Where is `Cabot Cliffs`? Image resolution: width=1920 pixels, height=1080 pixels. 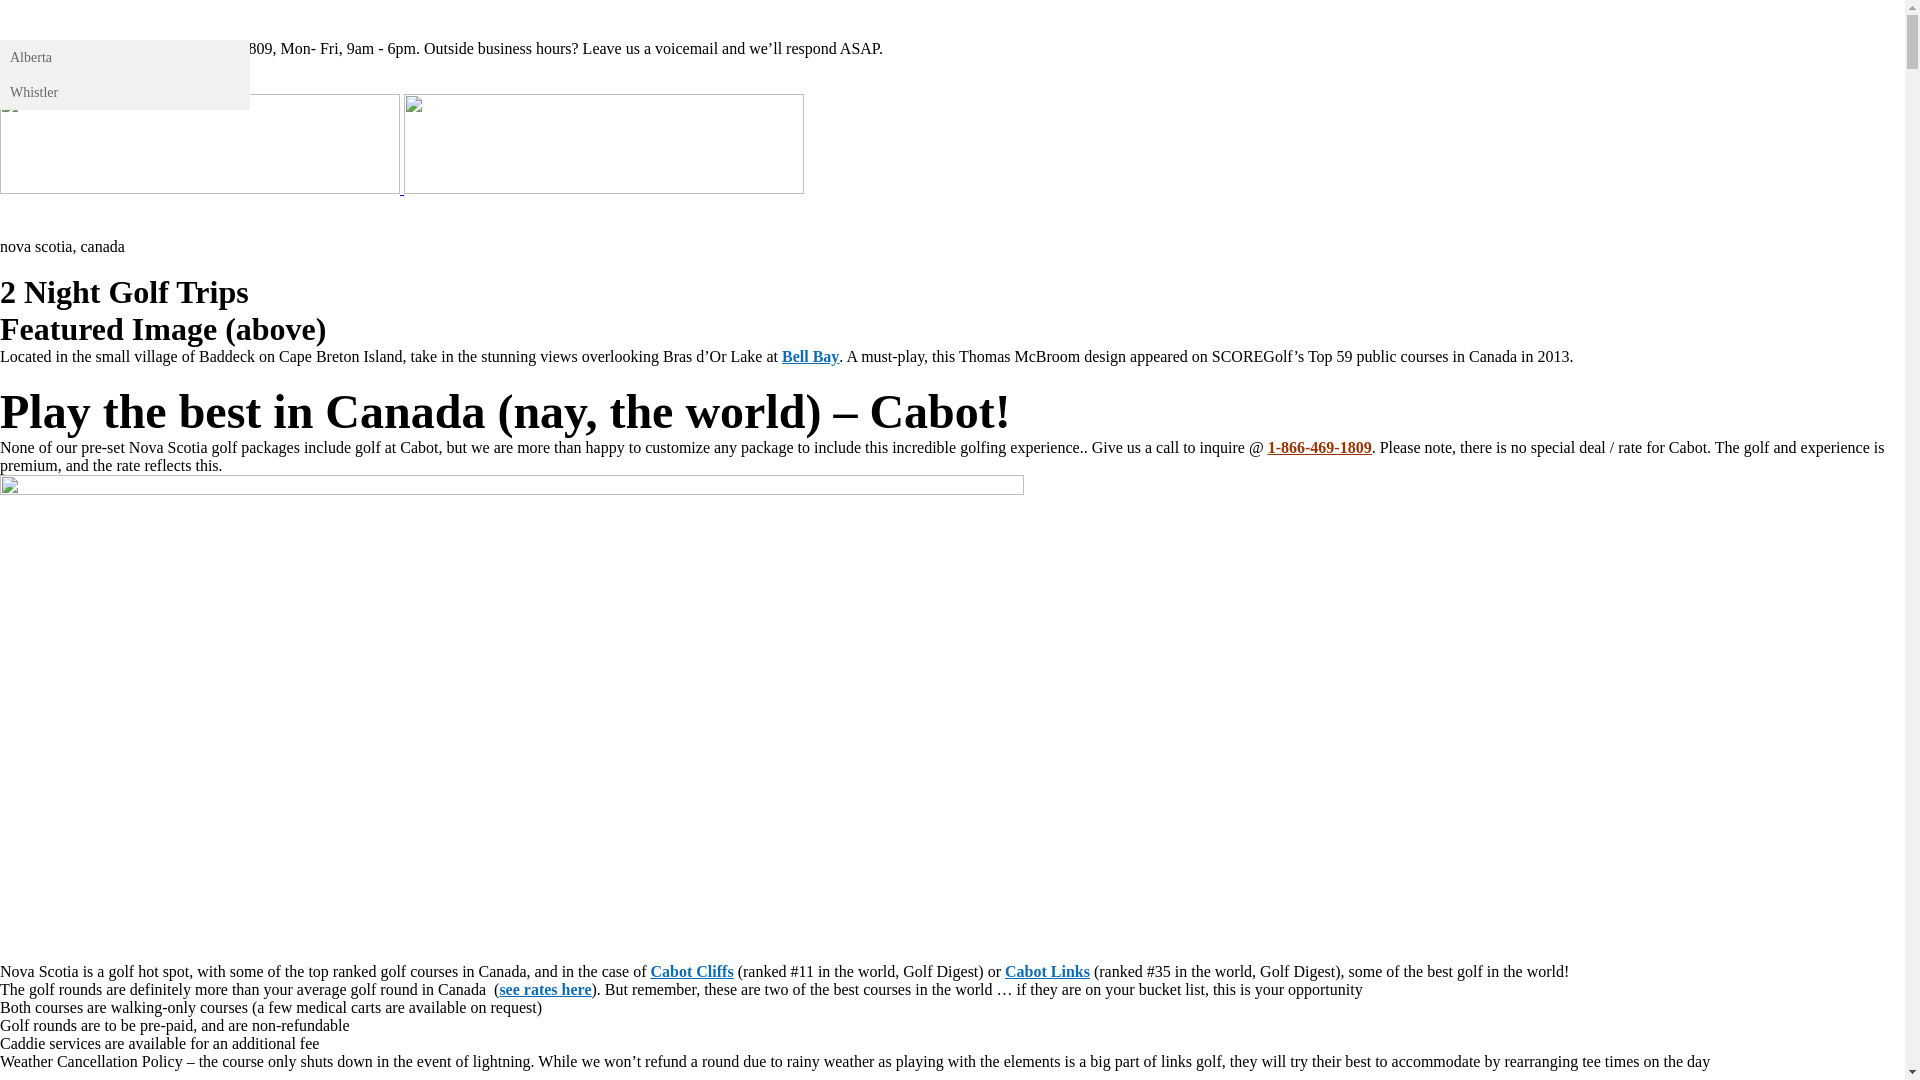 Cabot Cliffs is located at coordinates (692, 972).